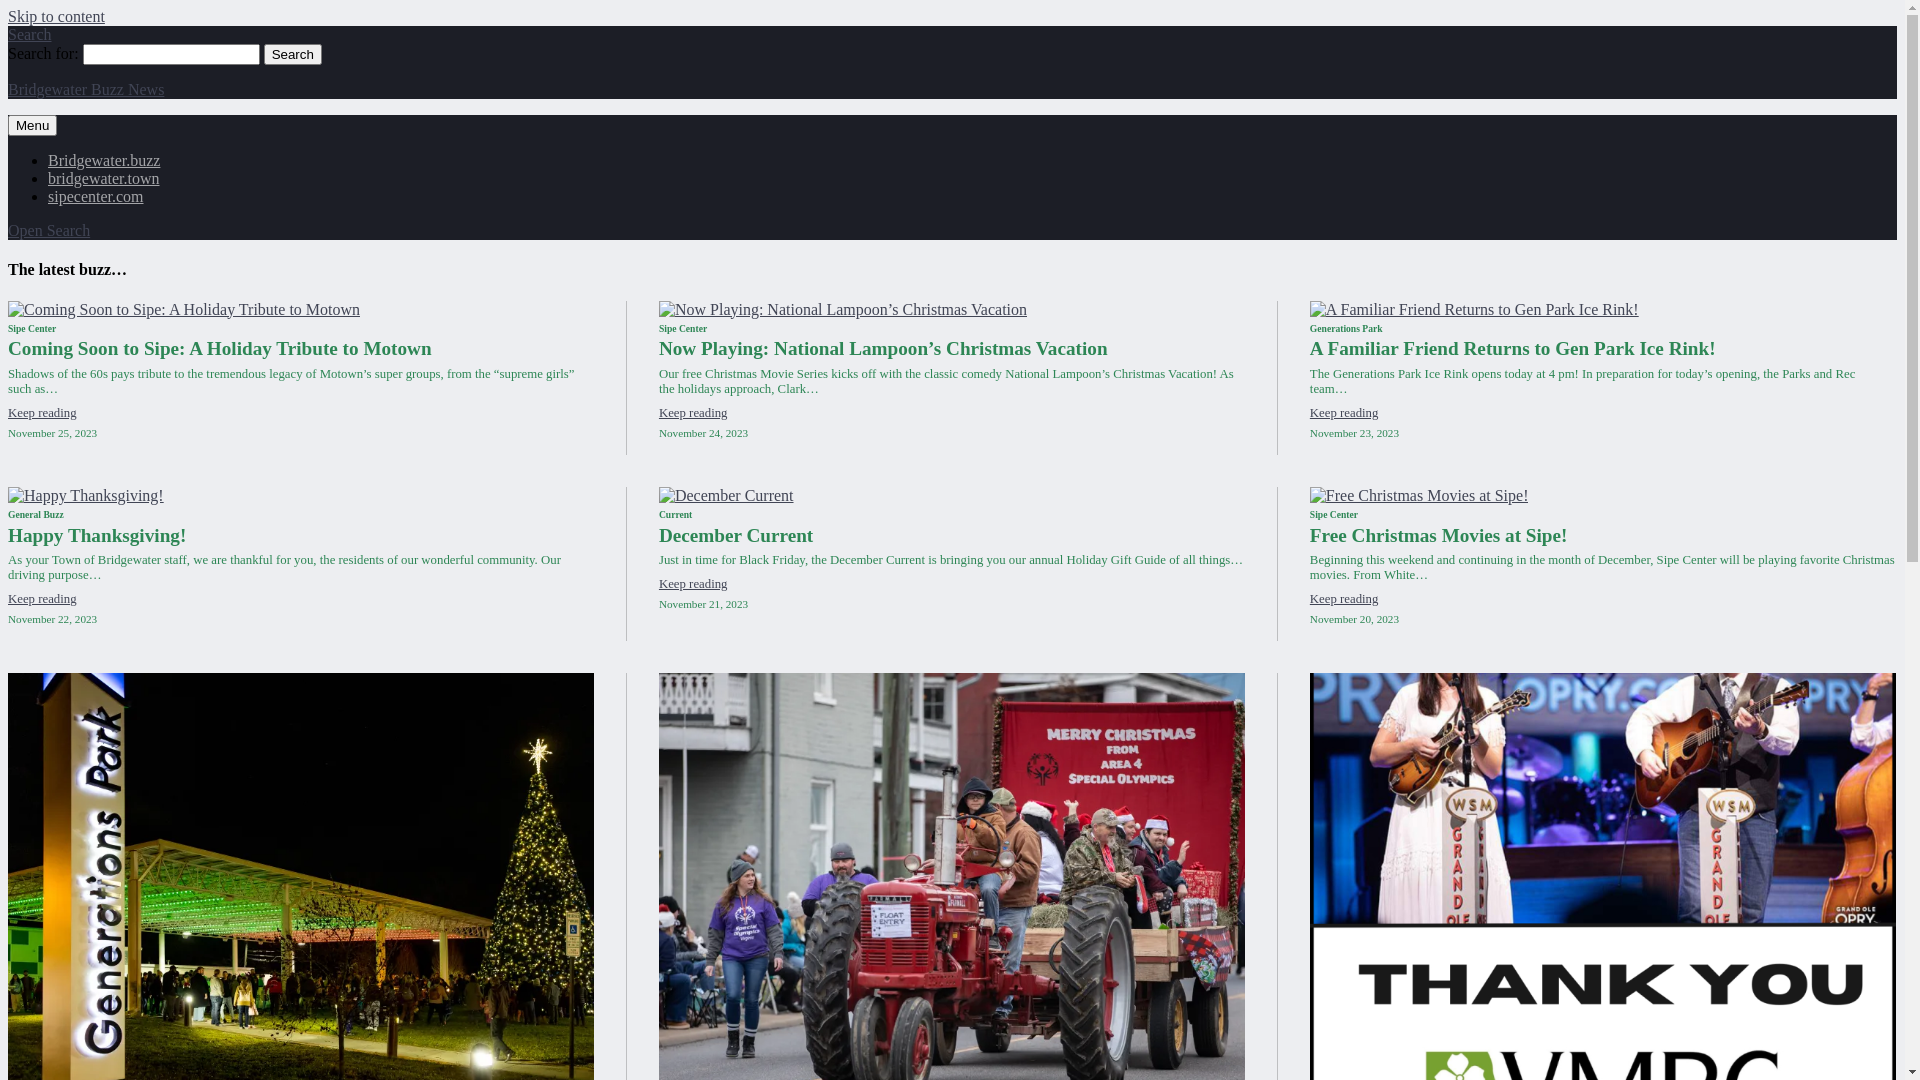 The height and width of the screenshot is (1080, 1920). What do you see at coordinates (683, 328) in the screenshot?
I see `Sipe Center` at bounding box center [683, 328].